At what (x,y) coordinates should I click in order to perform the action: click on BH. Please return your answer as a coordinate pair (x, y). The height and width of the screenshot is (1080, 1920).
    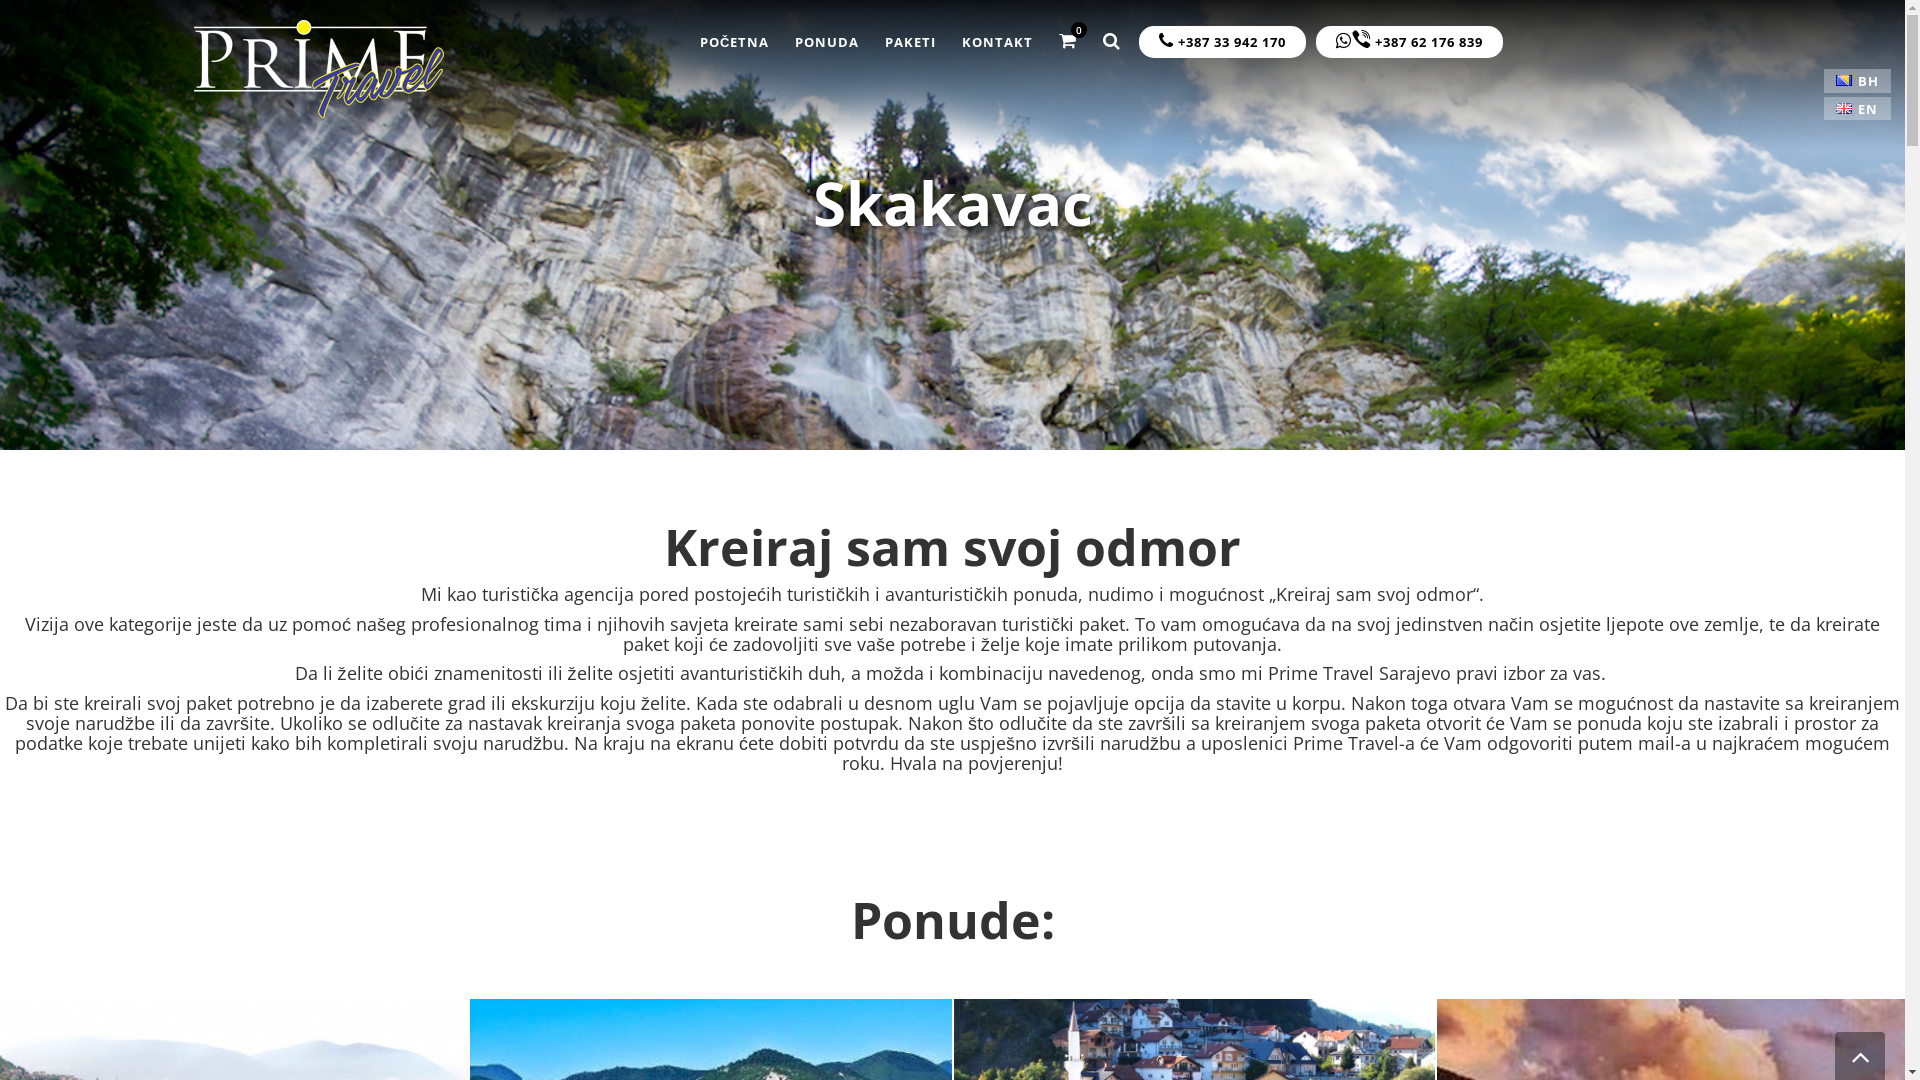
    Looking at the image, I should click on (1858, 81).